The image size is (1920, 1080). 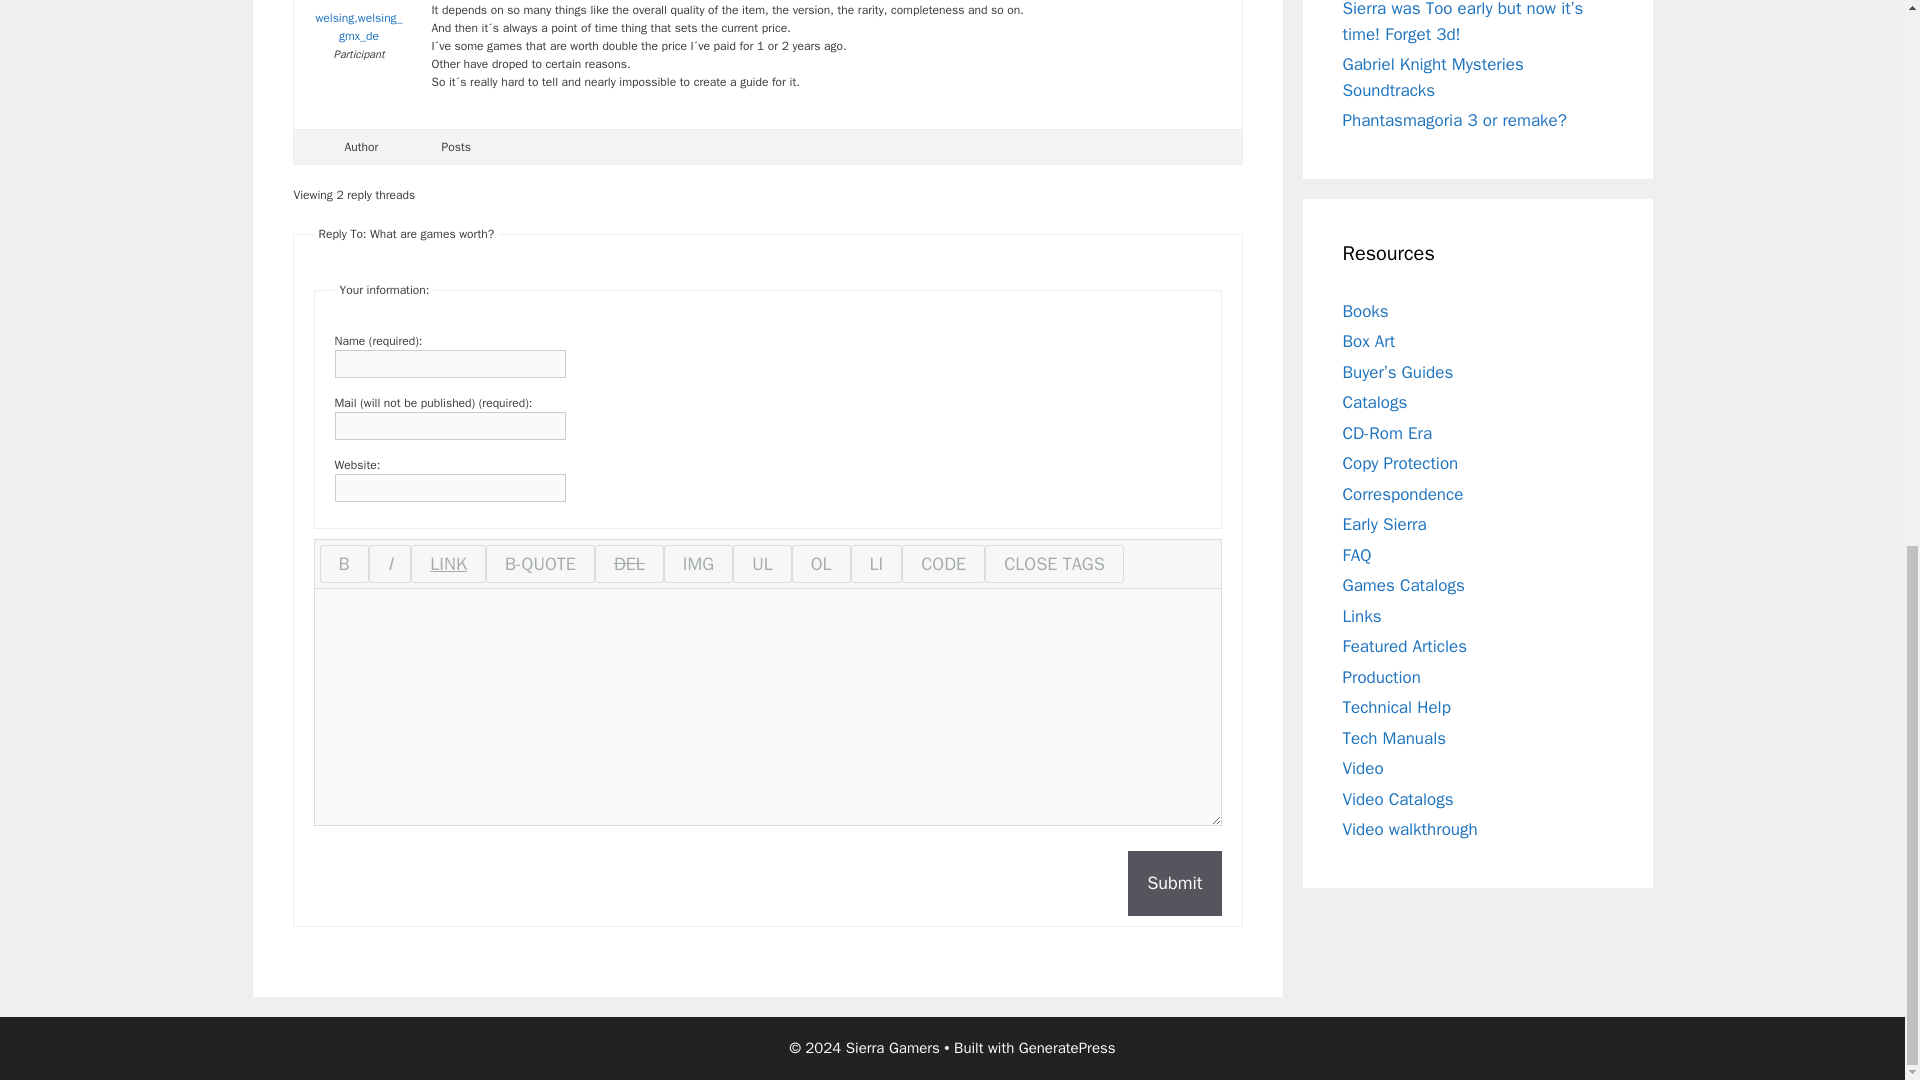 What do you see at coordinates (1054, 564) in the screenshot?
I see `Close all open tags` at bounding box center [1054, 564].